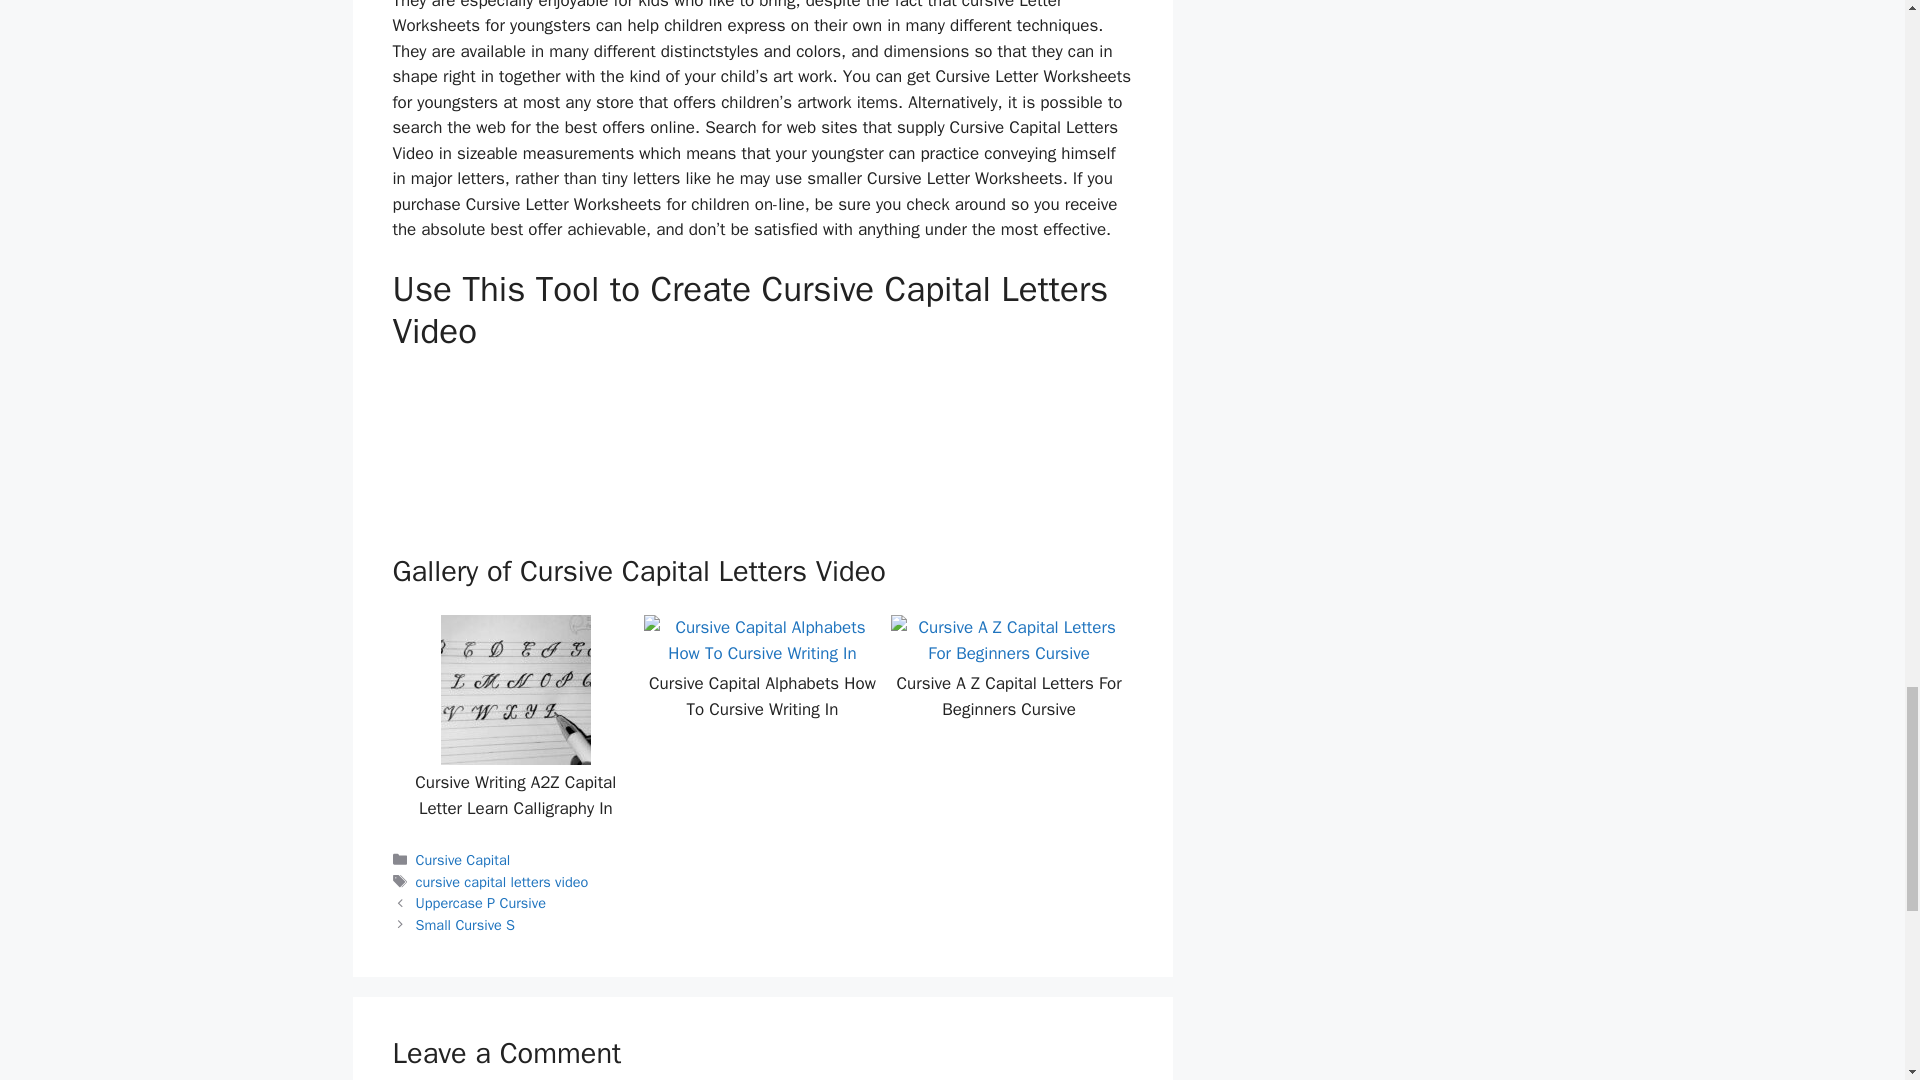  I want to click on Handwriting Worksheet, so click(541, 446).